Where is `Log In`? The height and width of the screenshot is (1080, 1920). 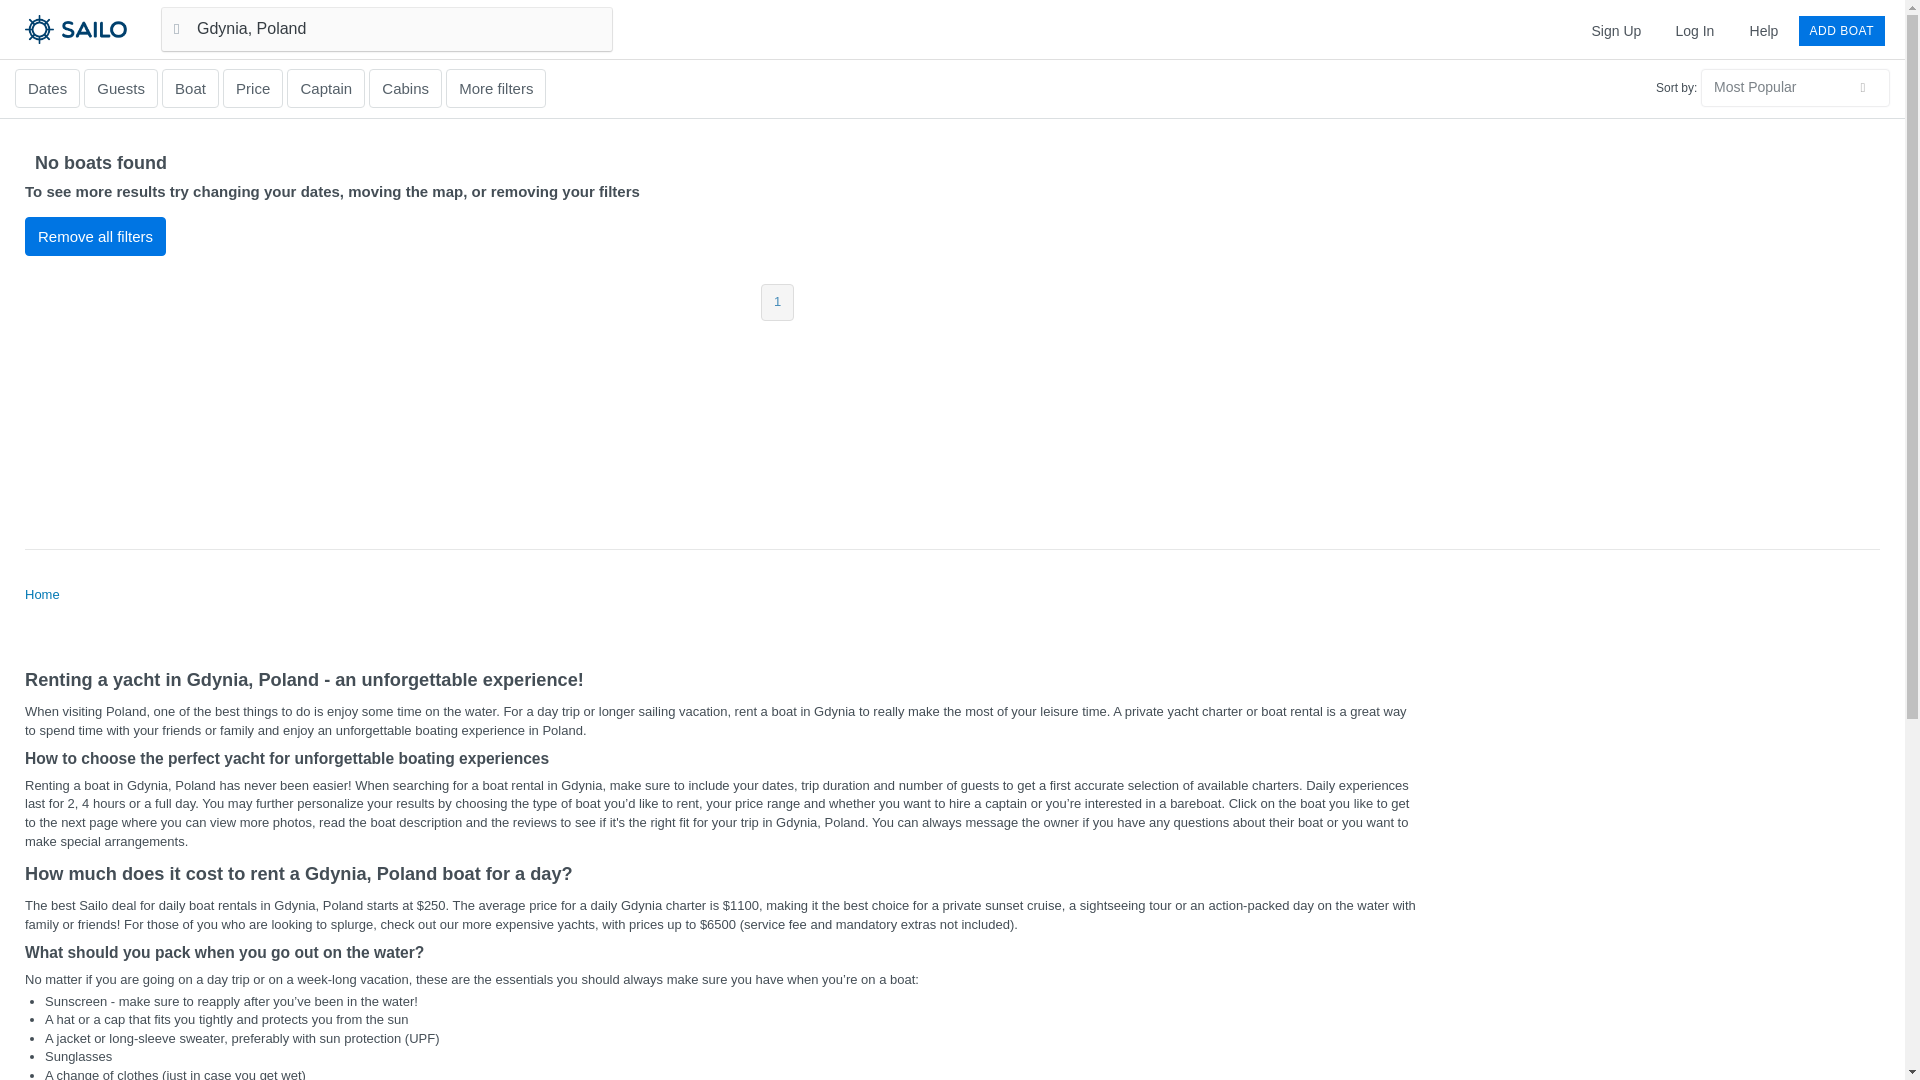
Log In is located at coordinates (1694, 30).